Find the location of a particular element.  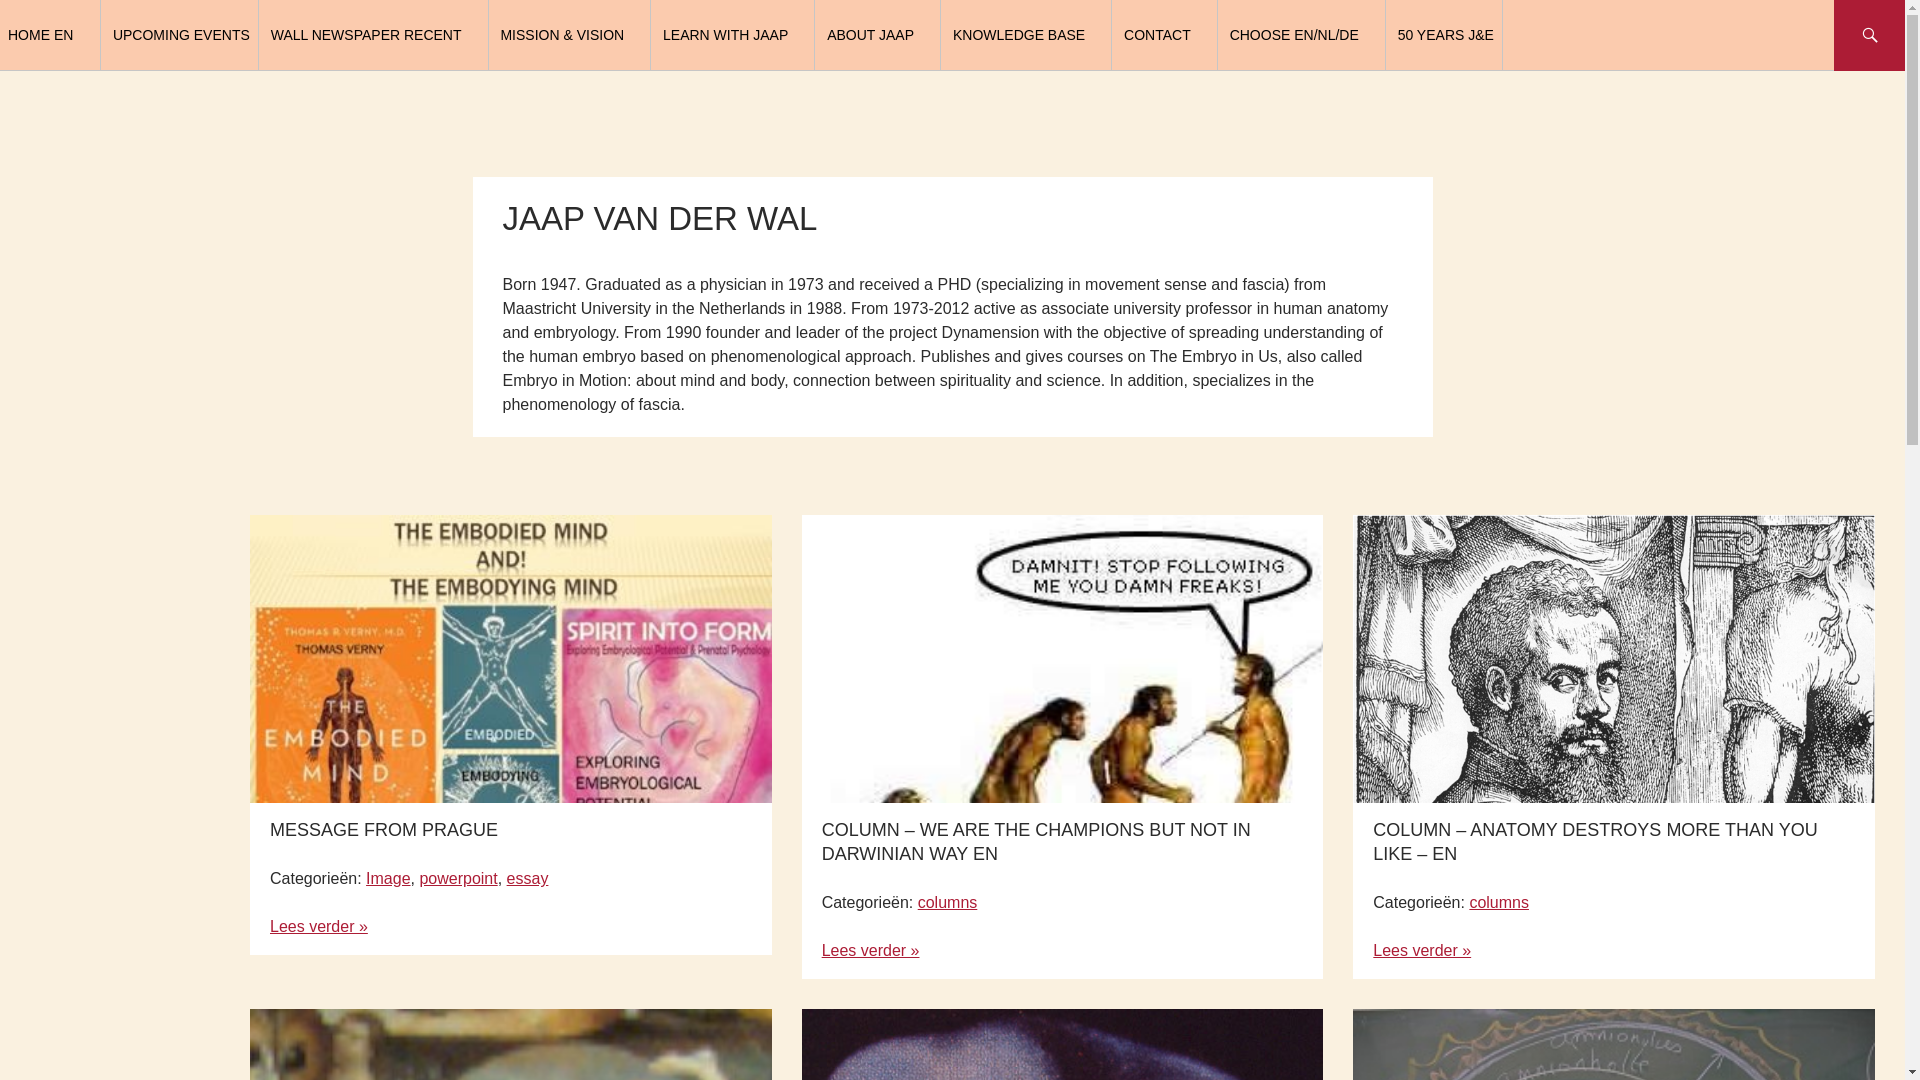

LEARN WITH JAAP is located at coordinates (734, 35).